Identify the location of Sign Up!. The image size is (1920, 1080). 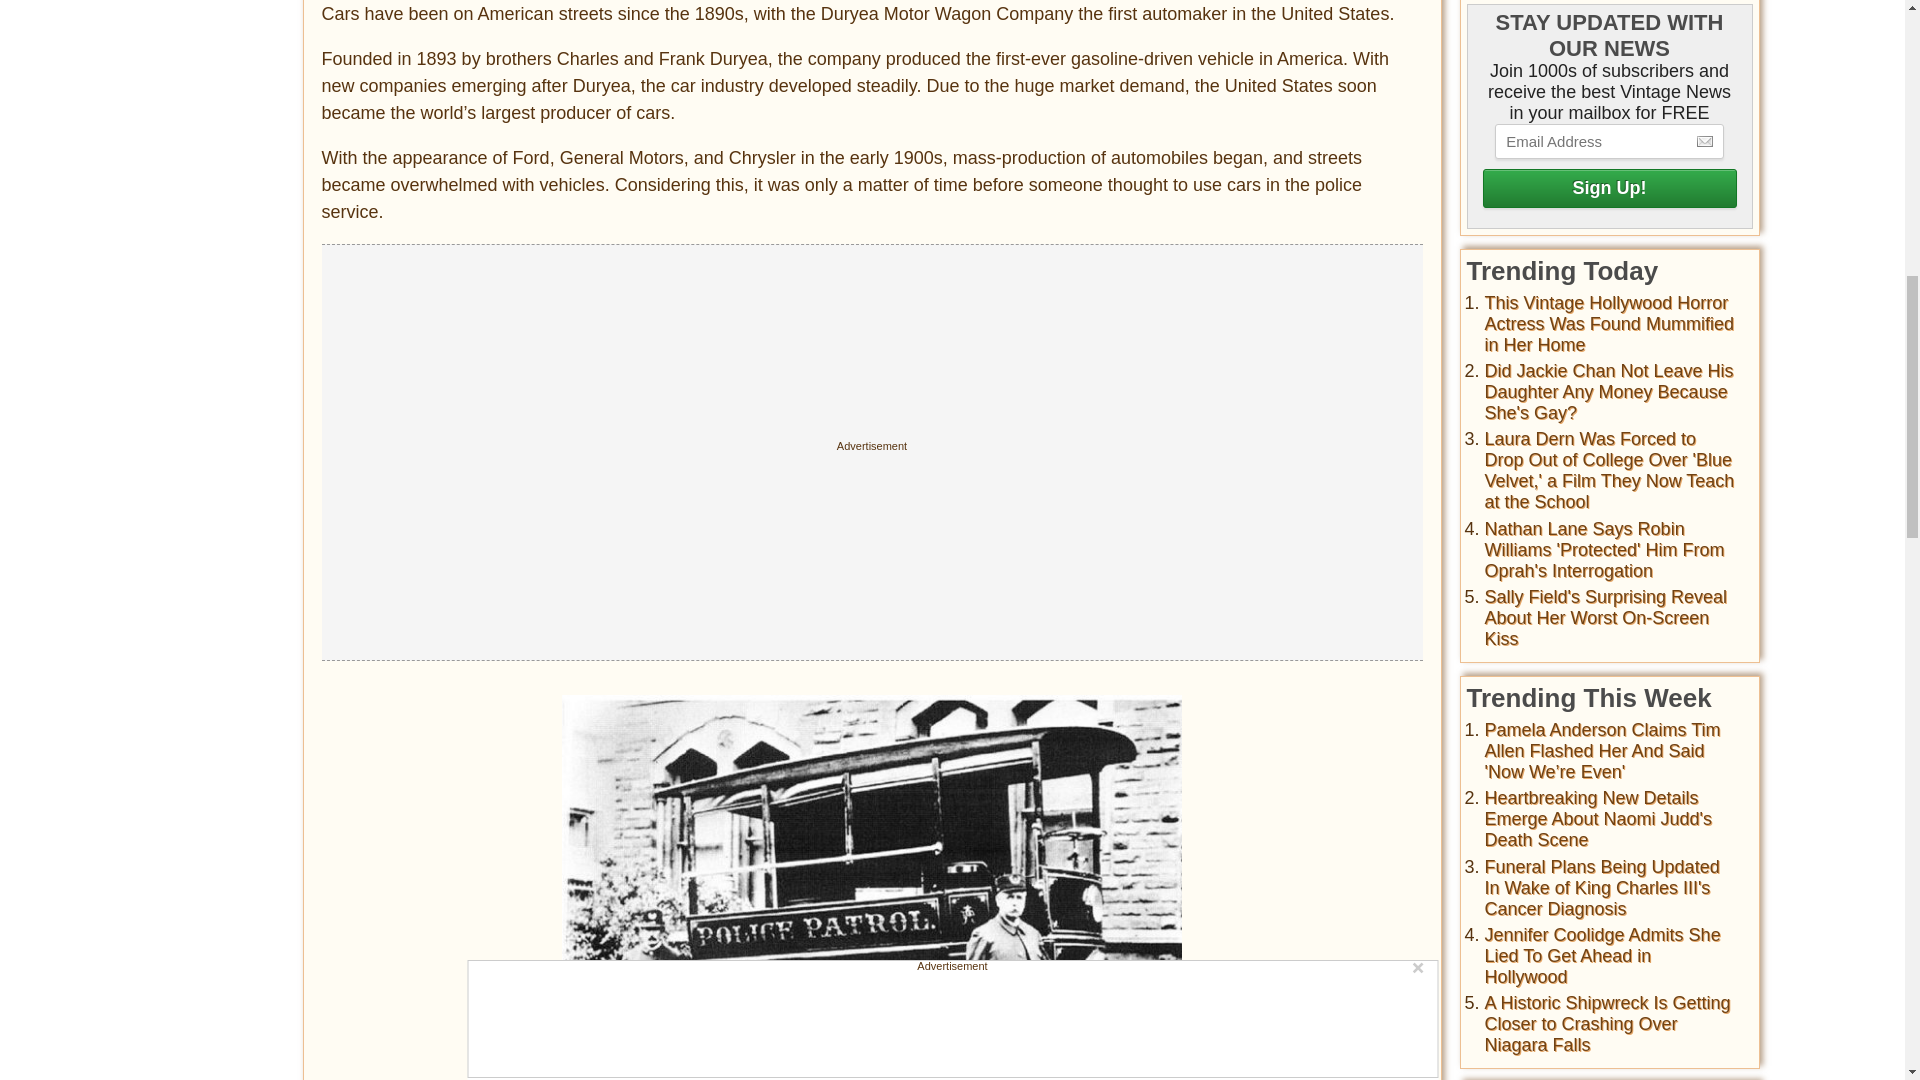
(1608, 188).